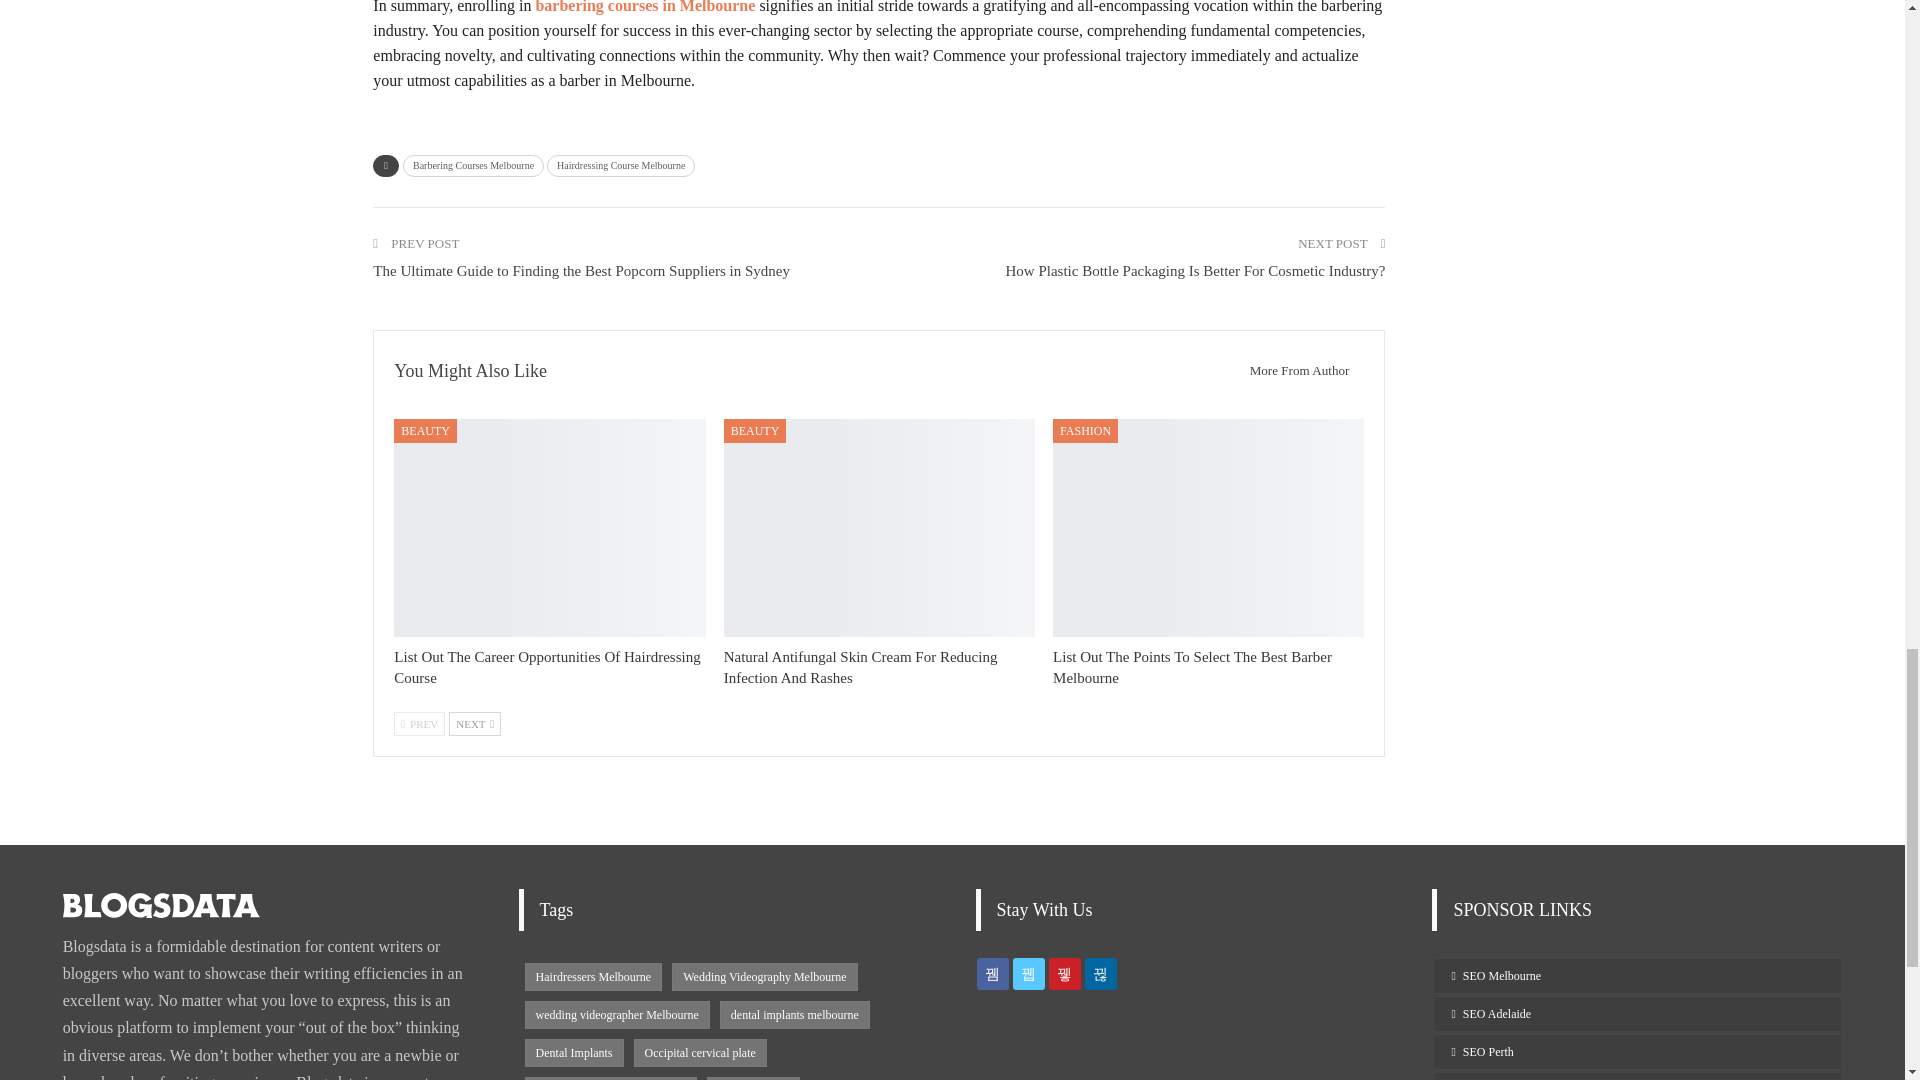 This screenshot has height=1080, width=1920. I want to click on Barbering Courses Melbourne, so click(473, 166).